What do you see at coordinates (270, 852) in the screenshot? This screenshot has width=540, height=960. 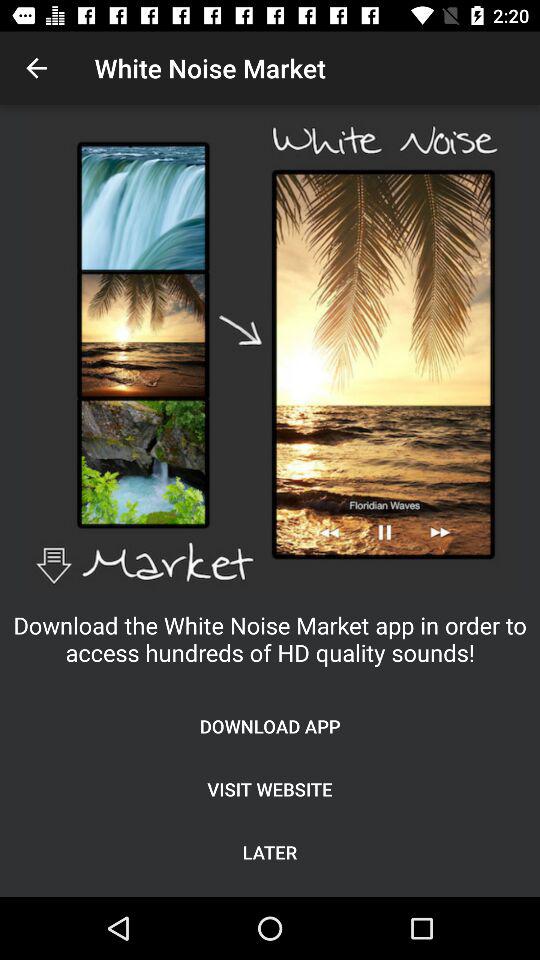 I see `tap the icon below visit website item` at bounding box center [270, 852].